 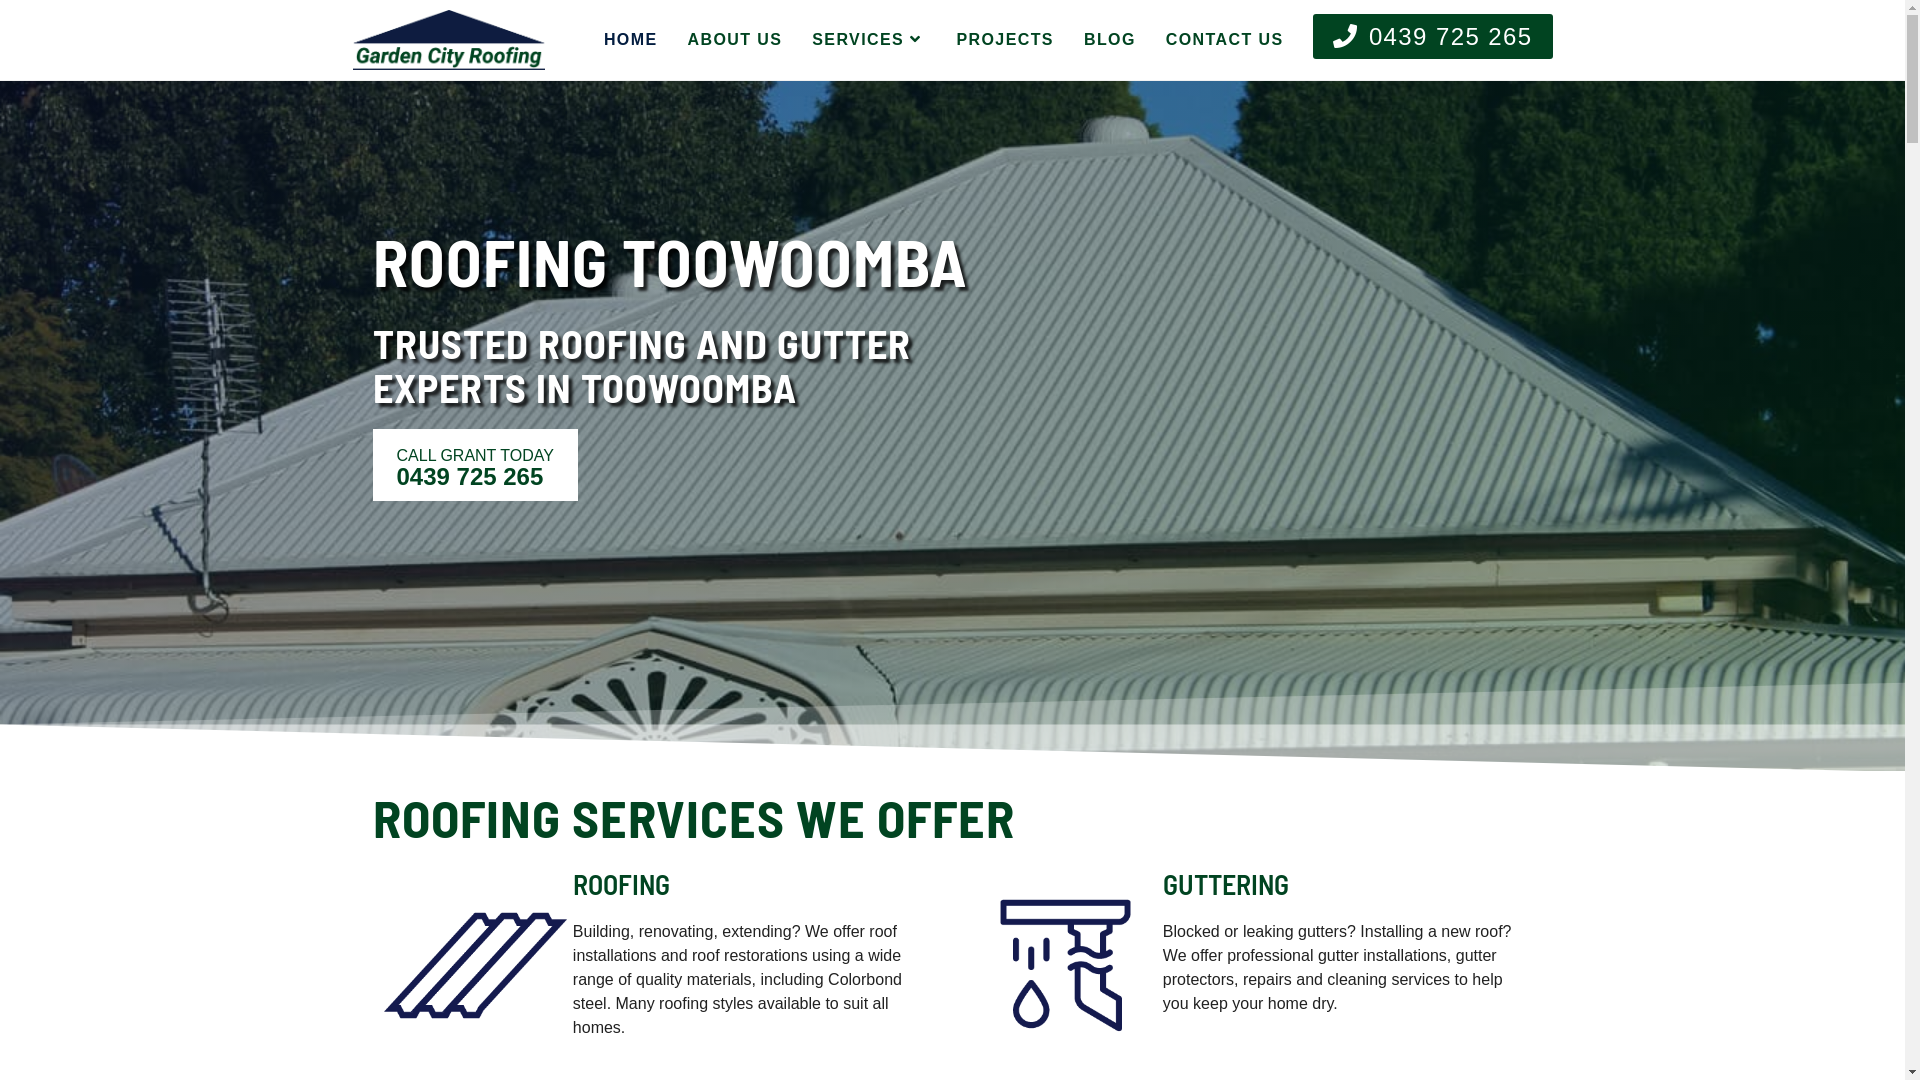 I want to click on BLOG, so click(x=1110, y=40).